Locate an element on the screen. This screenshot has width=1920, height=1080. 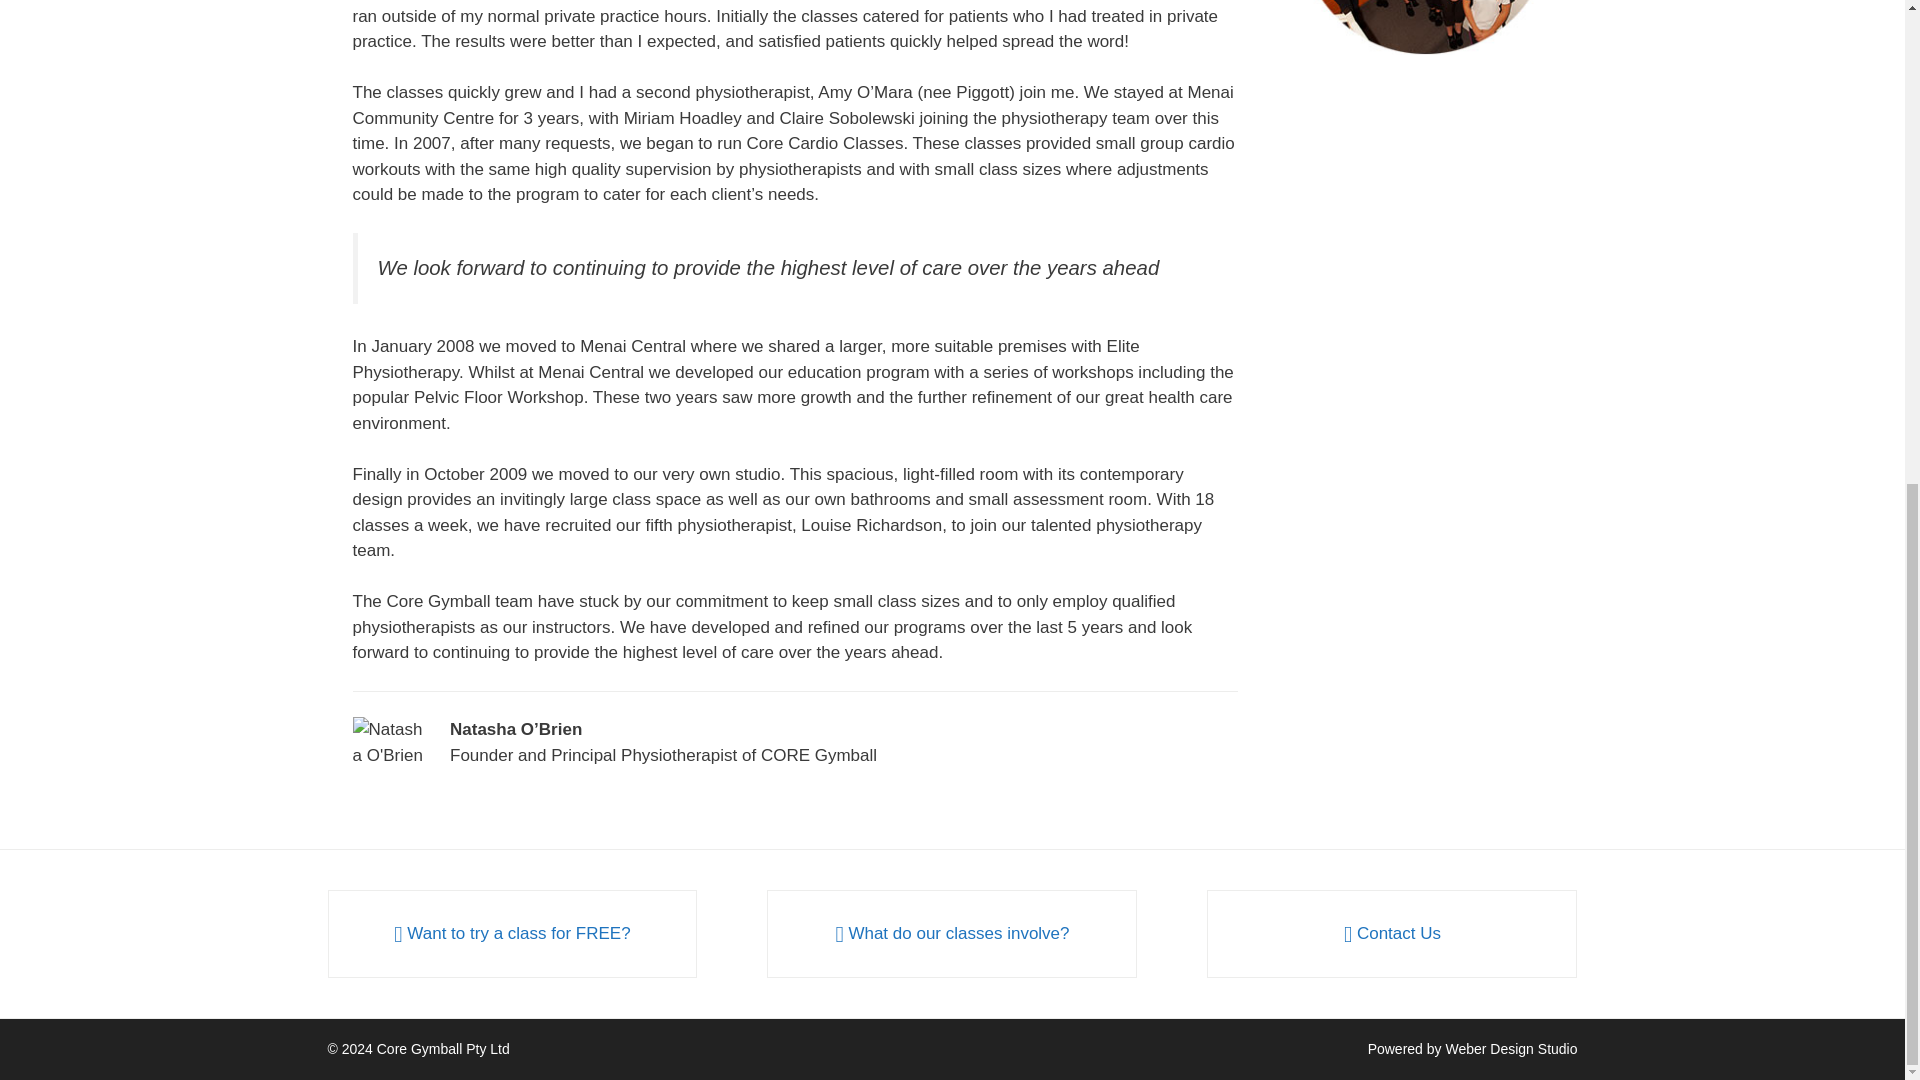
Contact Us is located at coordinates (1392, 934).